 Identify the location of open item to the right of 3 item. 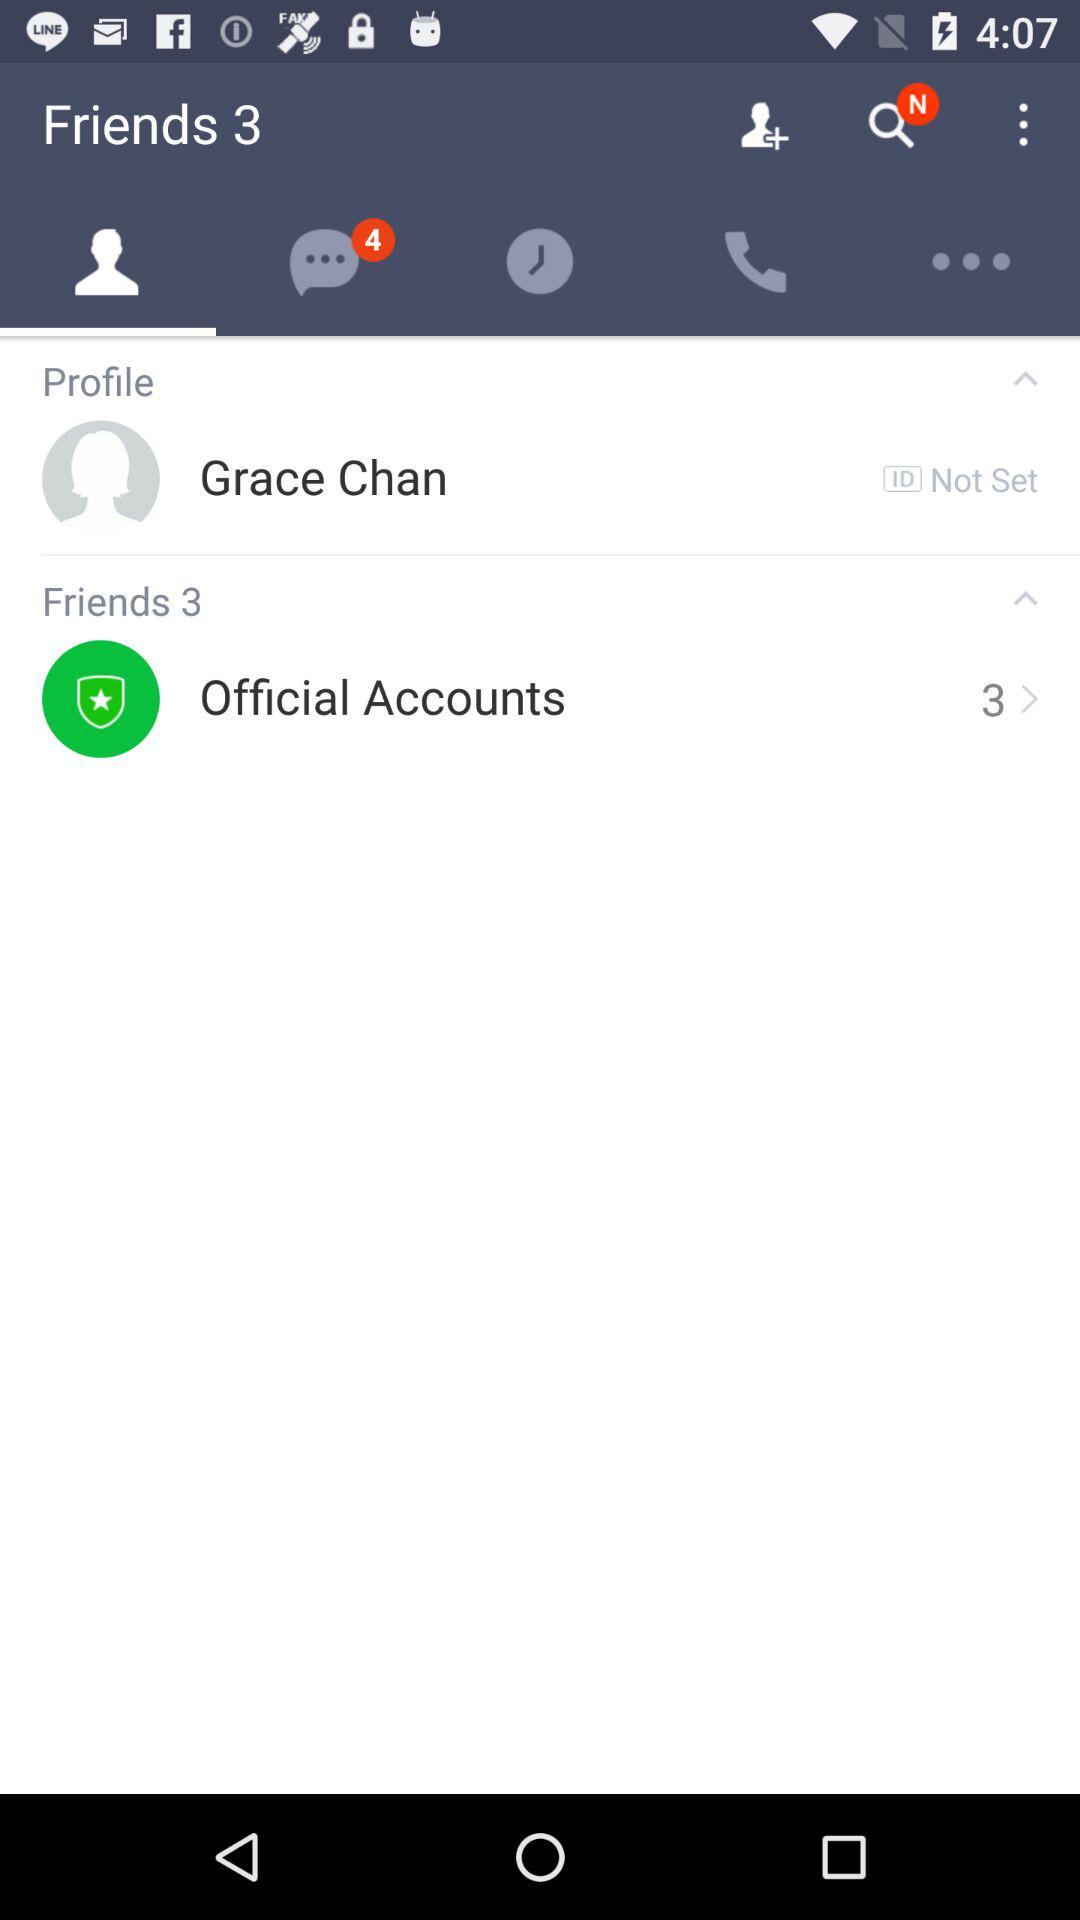
(1027, 698).